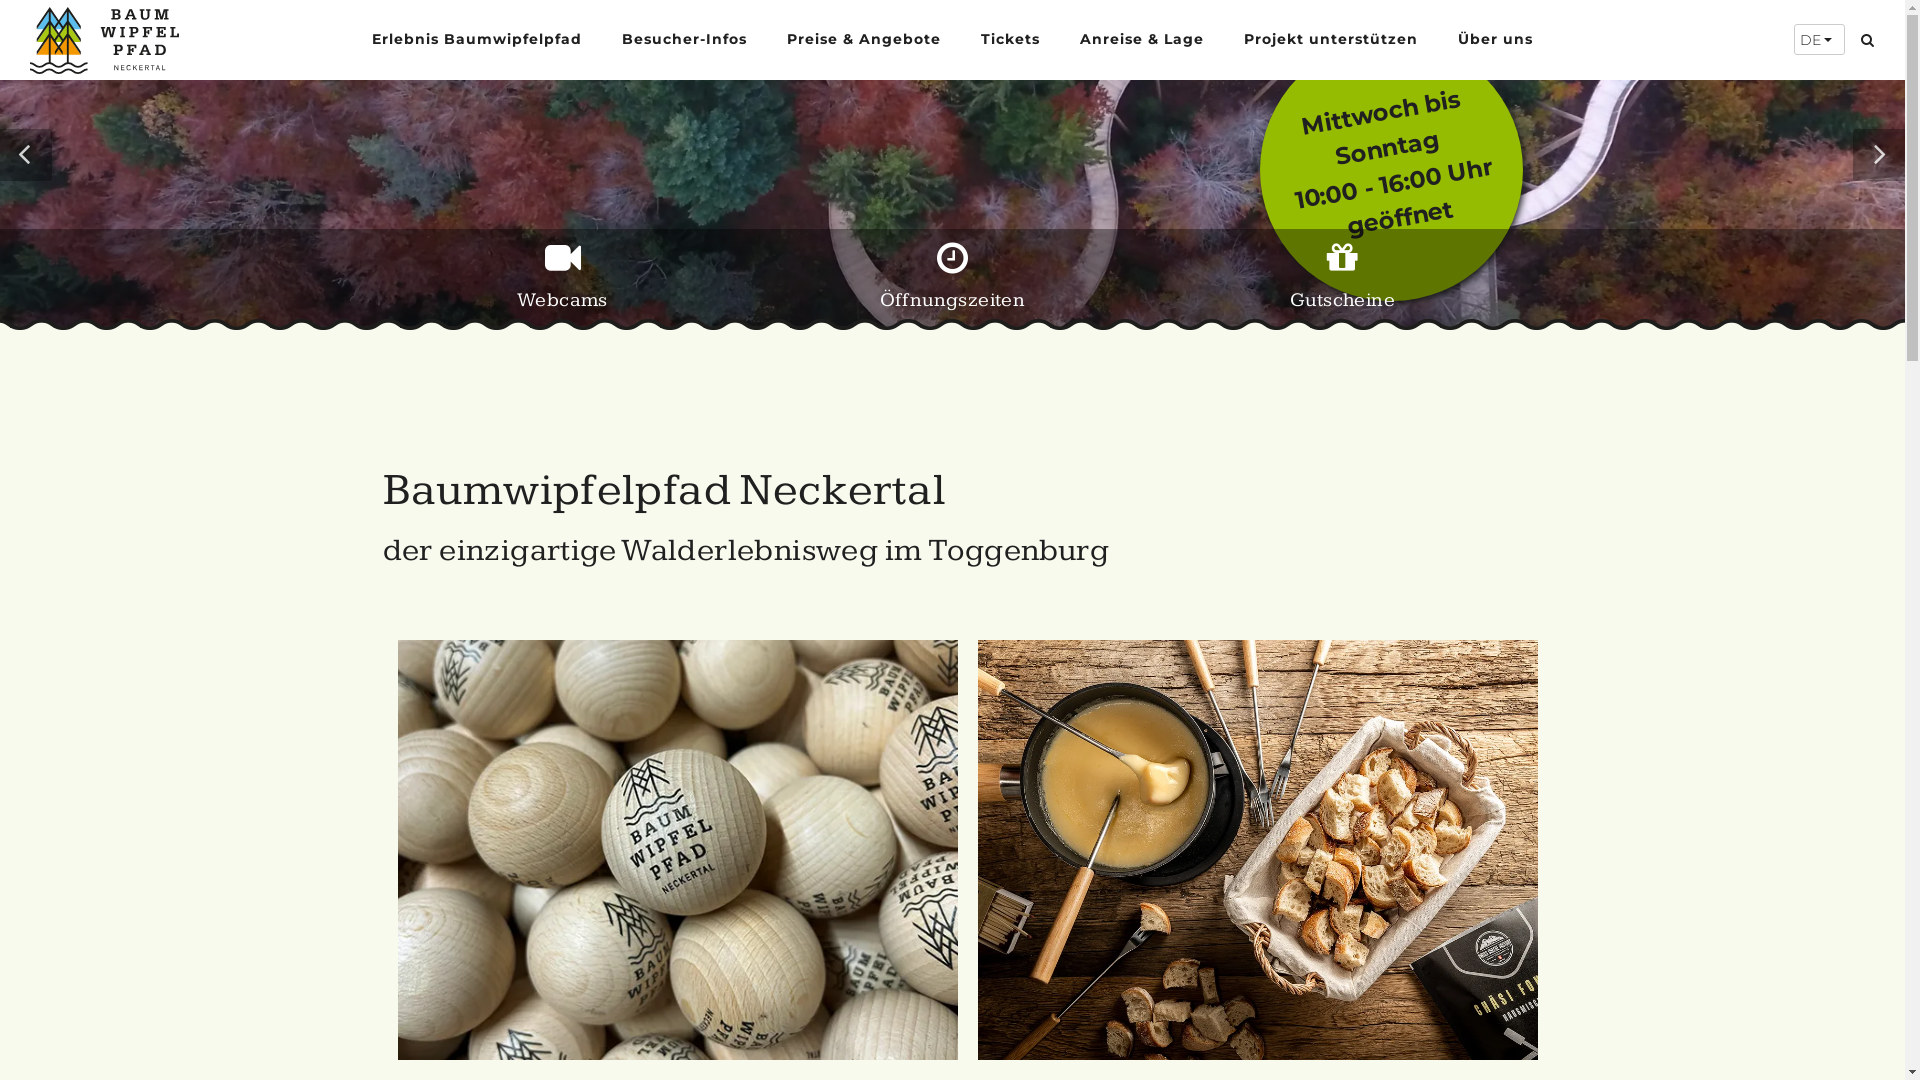 The image size is (1920, 1080). I want to click on Die eigene Kugel rollt am schnellsten!, so click(678, 850).